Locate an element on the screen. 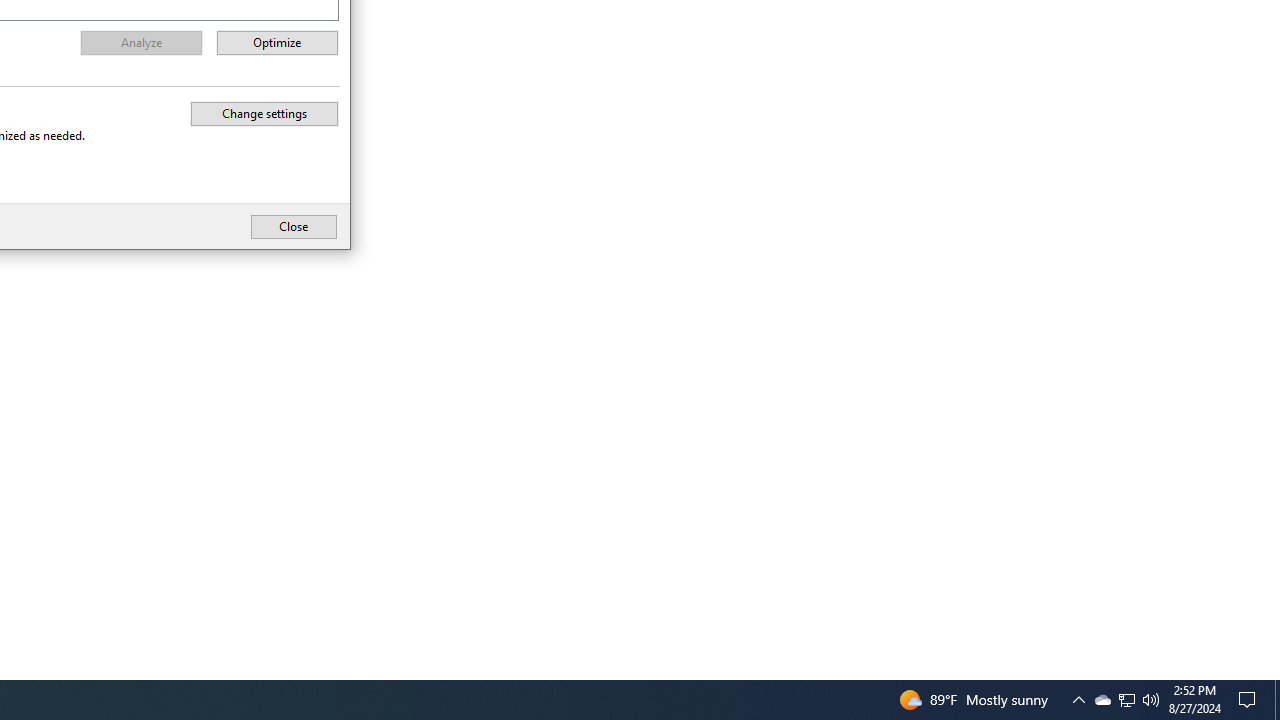  Show desktop is located at coordinates (1126, 700).